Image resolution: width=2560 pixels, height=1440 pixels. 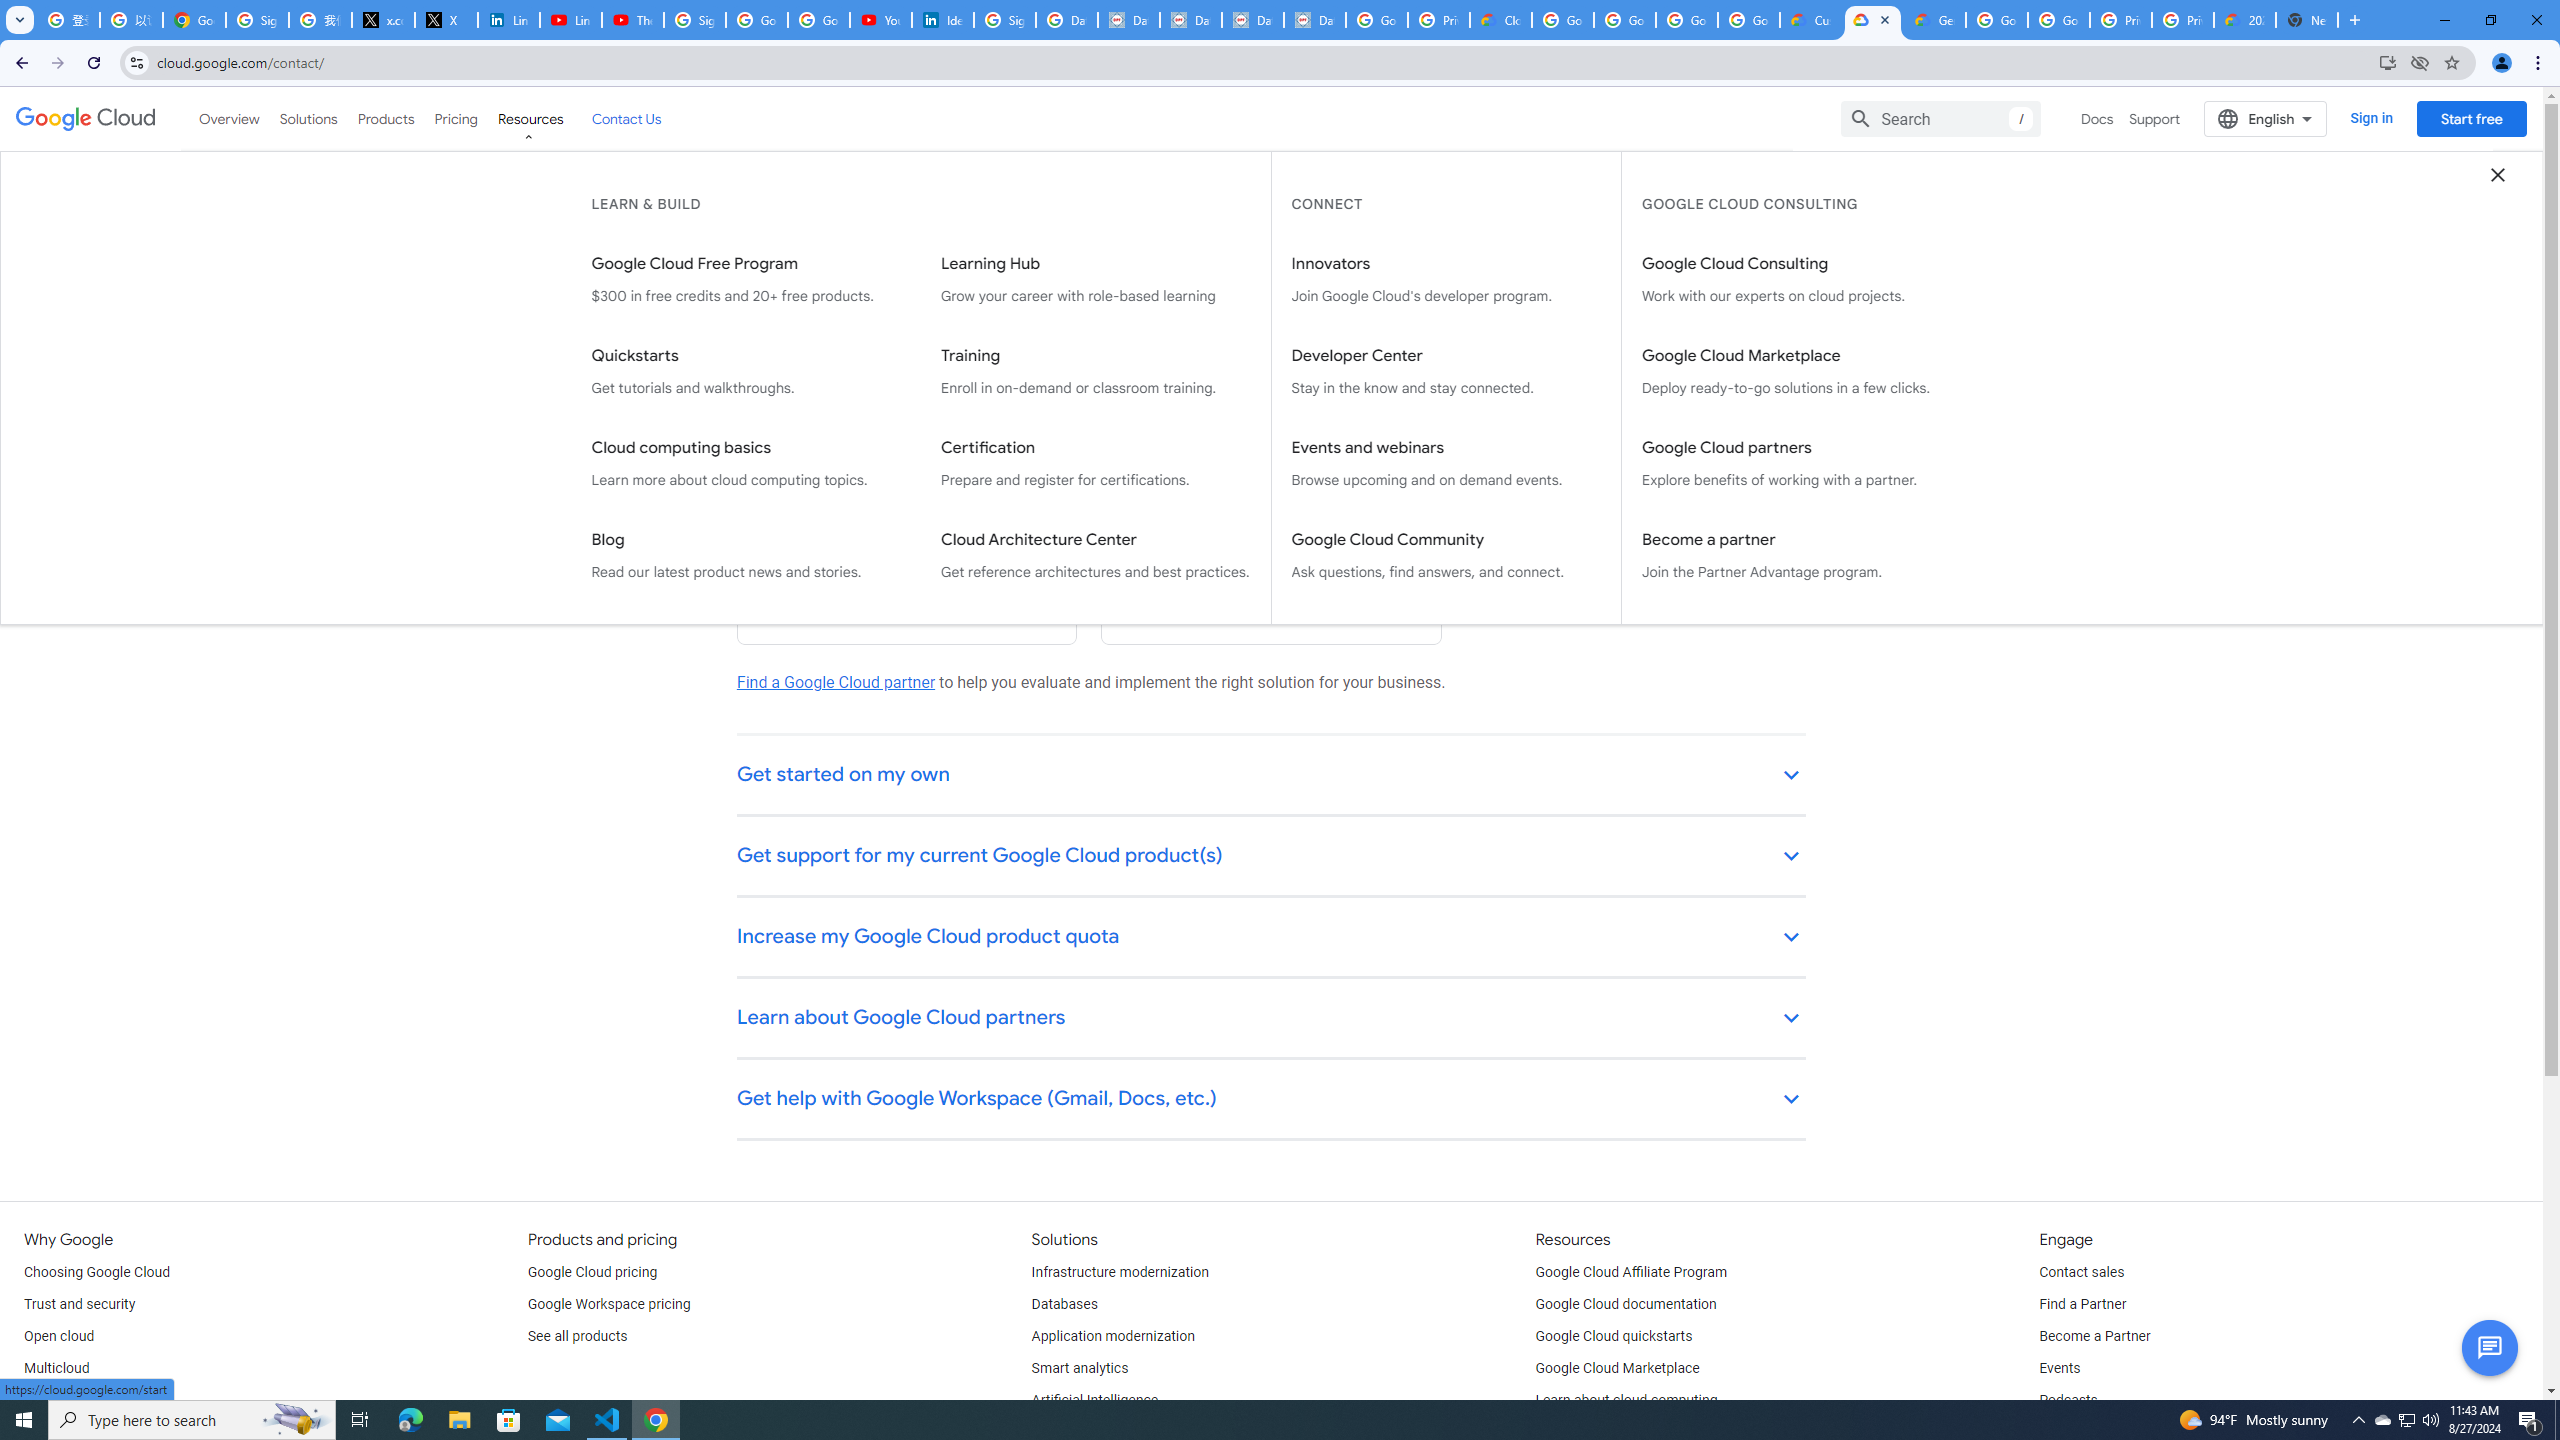 What do you see at coordinates (2059, 1369) in the screenshot?
I see `Events` at bounding box center [2059, 1369].